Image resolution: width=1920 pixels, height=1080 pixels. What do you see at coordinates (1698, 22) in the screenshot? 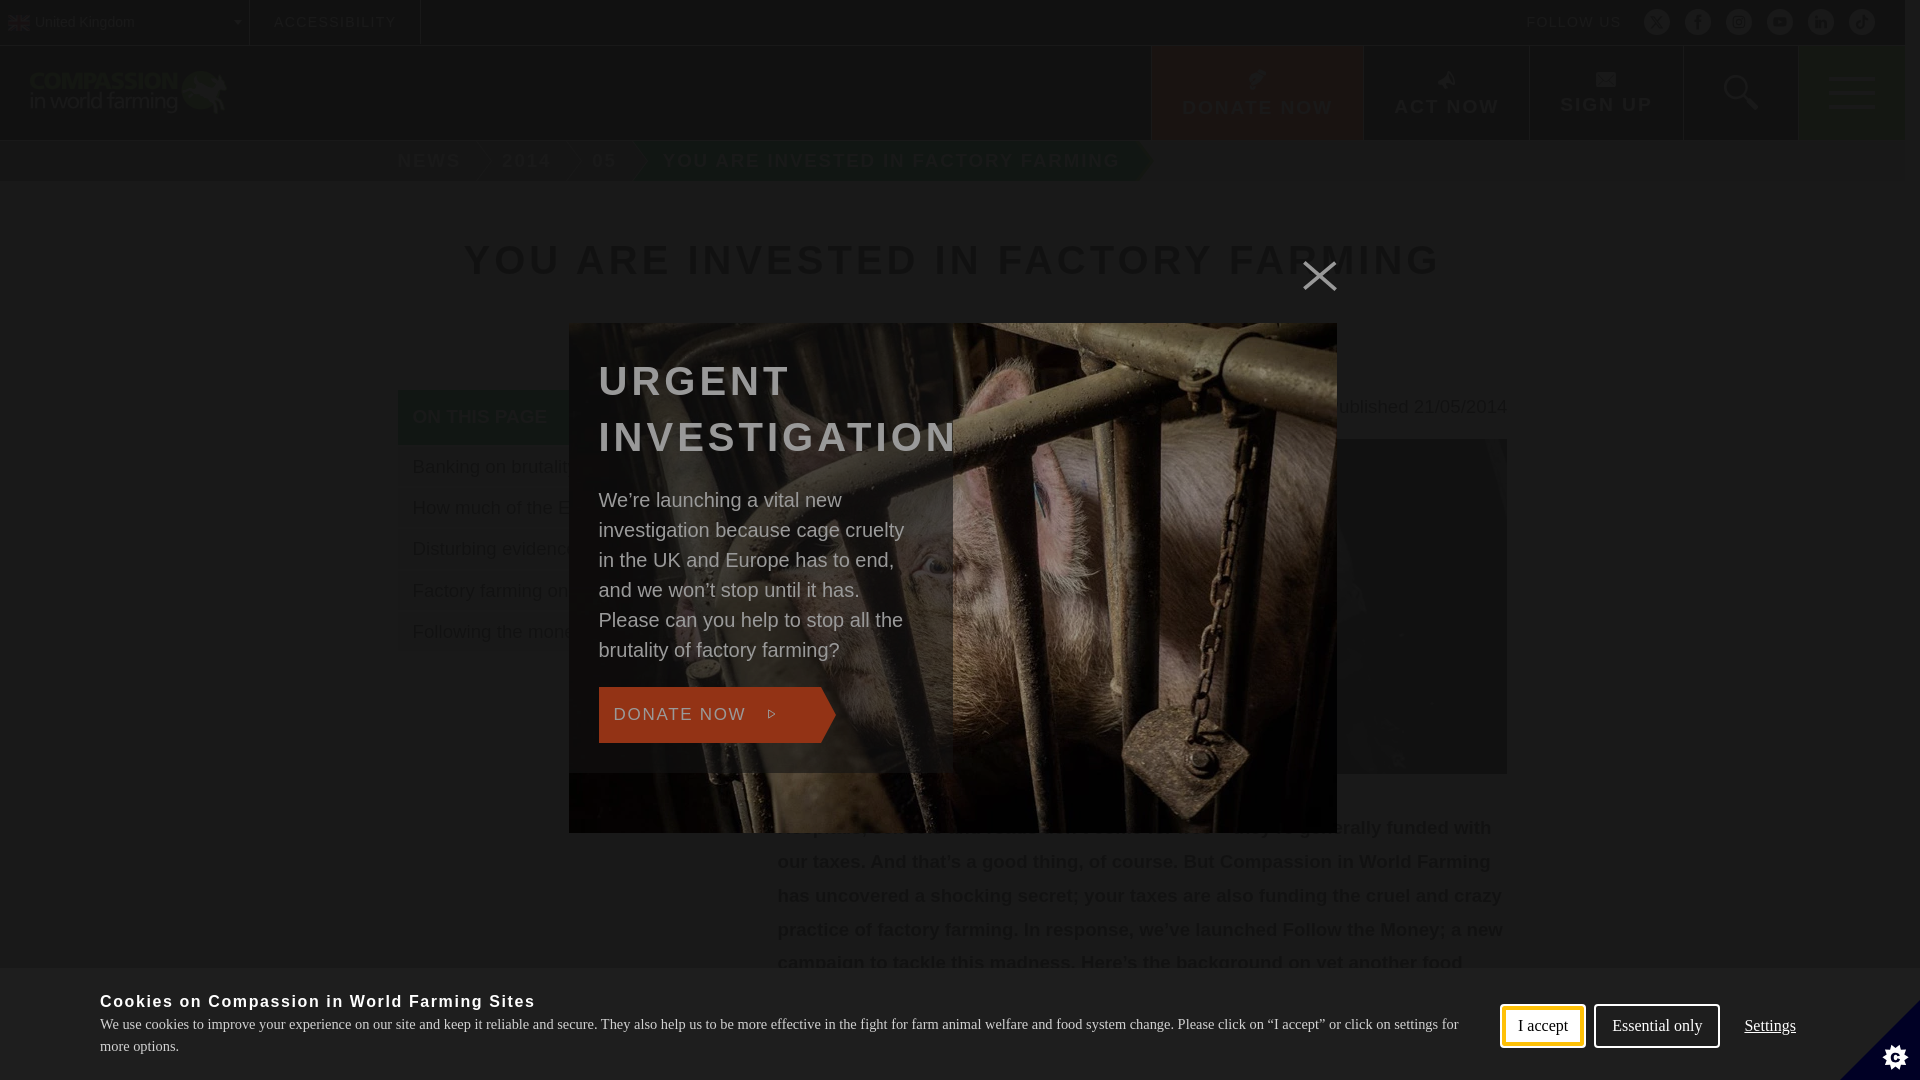
I see `Facebook` at bounding box center [1698, 22].